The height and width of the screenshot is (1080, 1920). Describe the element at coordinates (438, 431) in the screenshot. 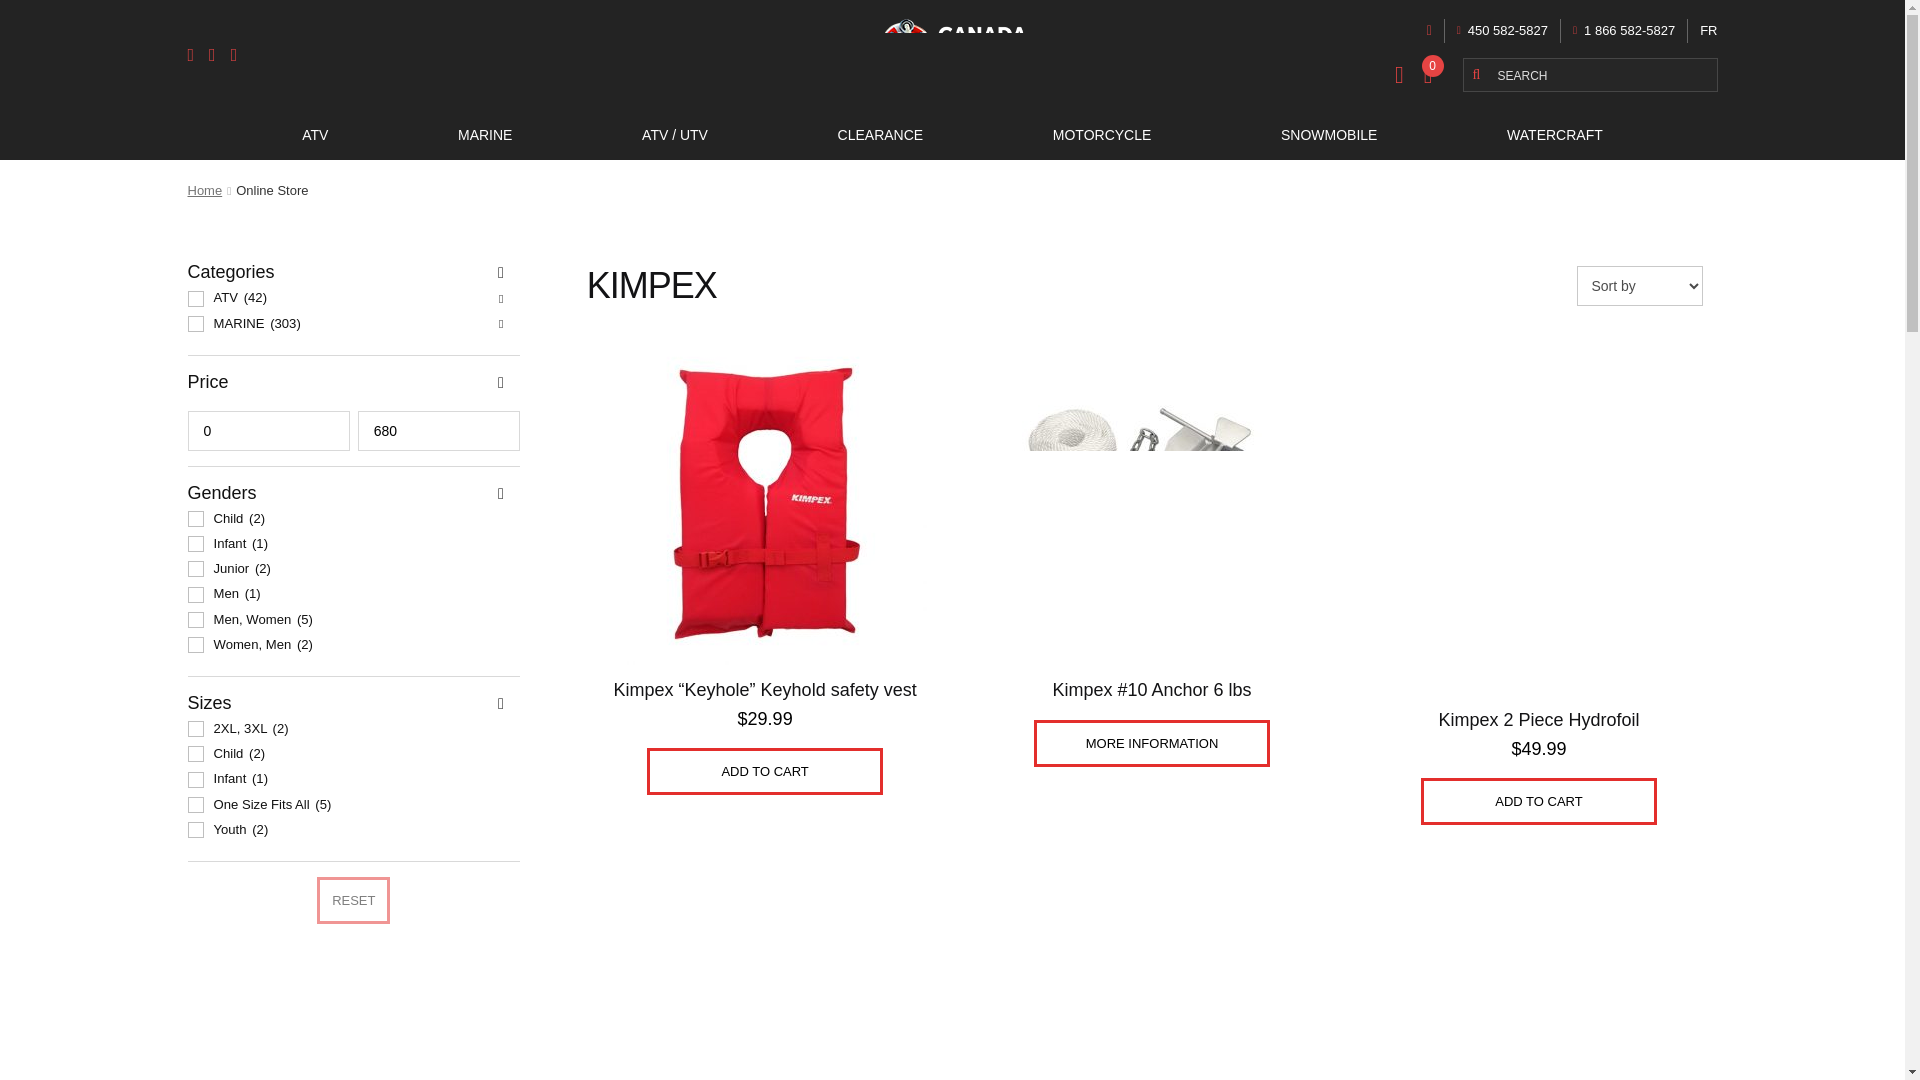

I see `680` at that location.